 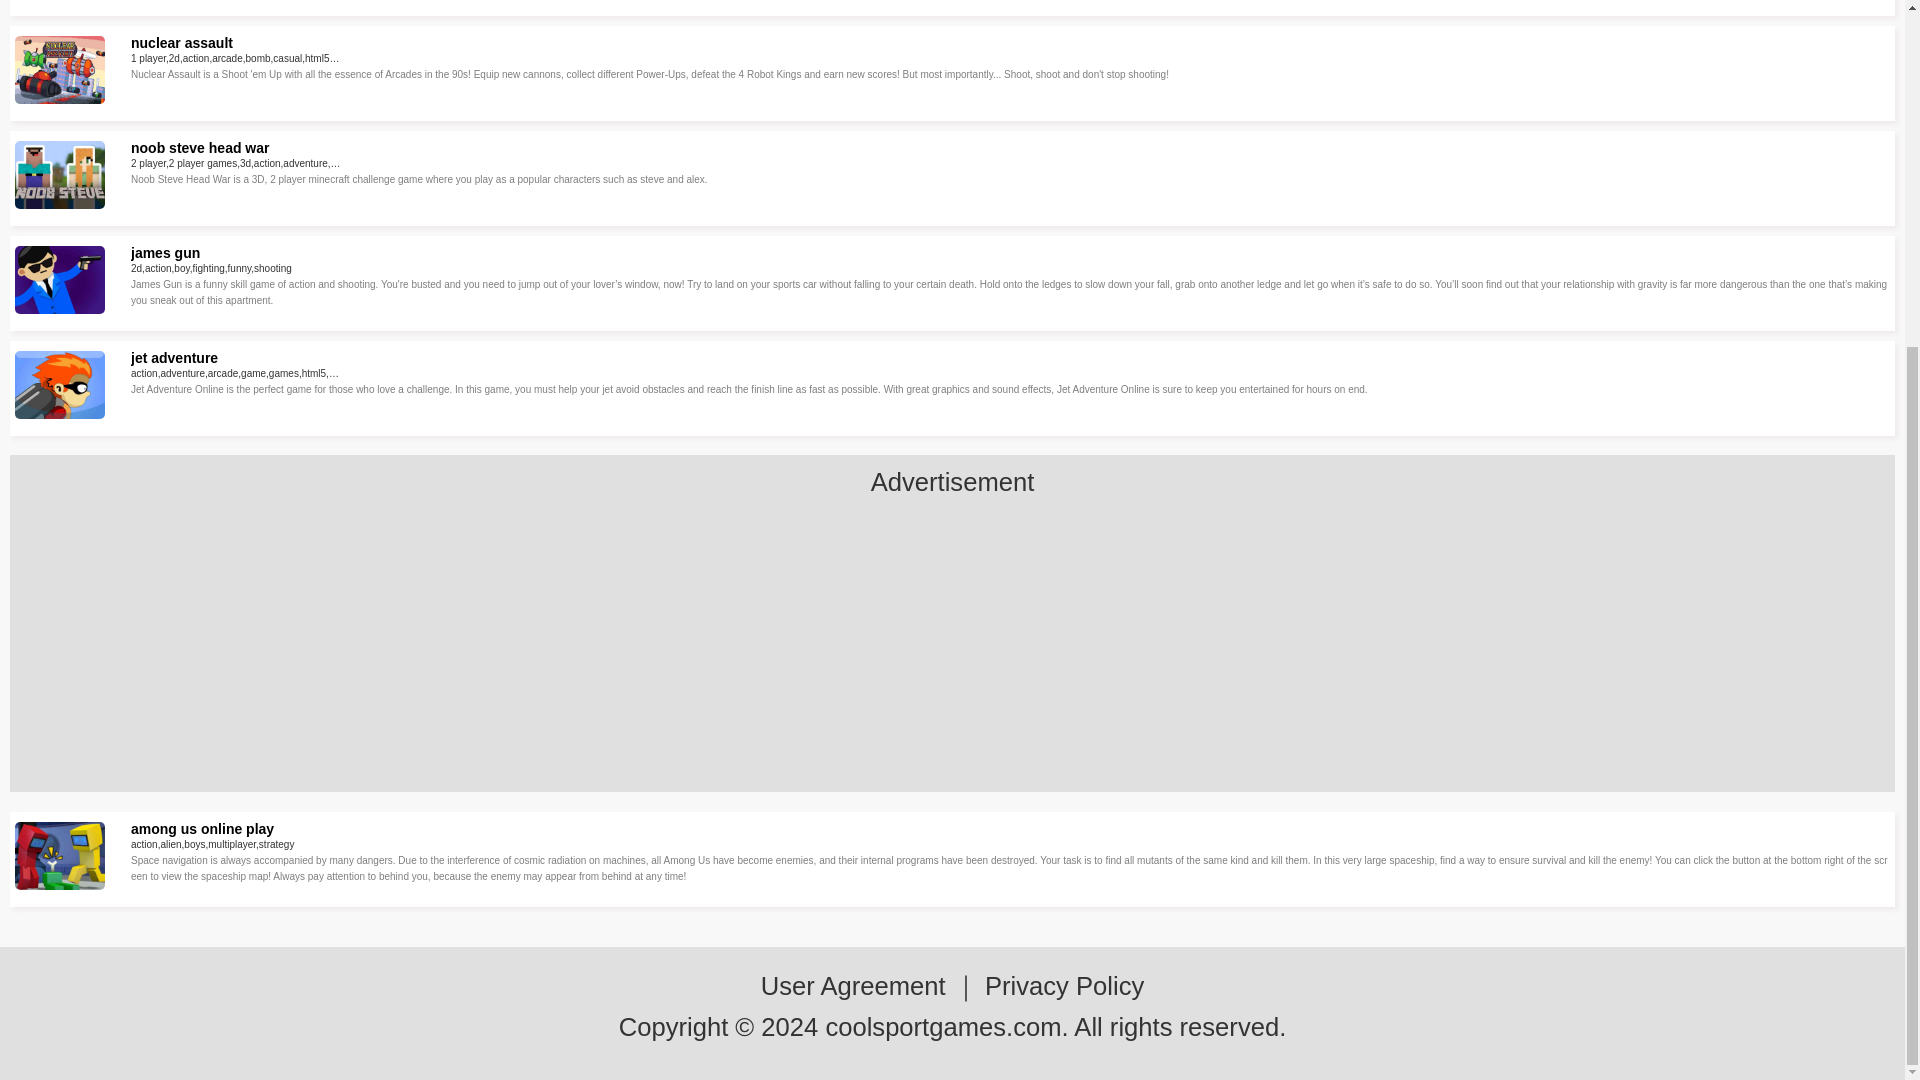 What do you see at coordinates (202, 828) in the screenshot?
I see `among us online play` at bounding box center [202, 828].